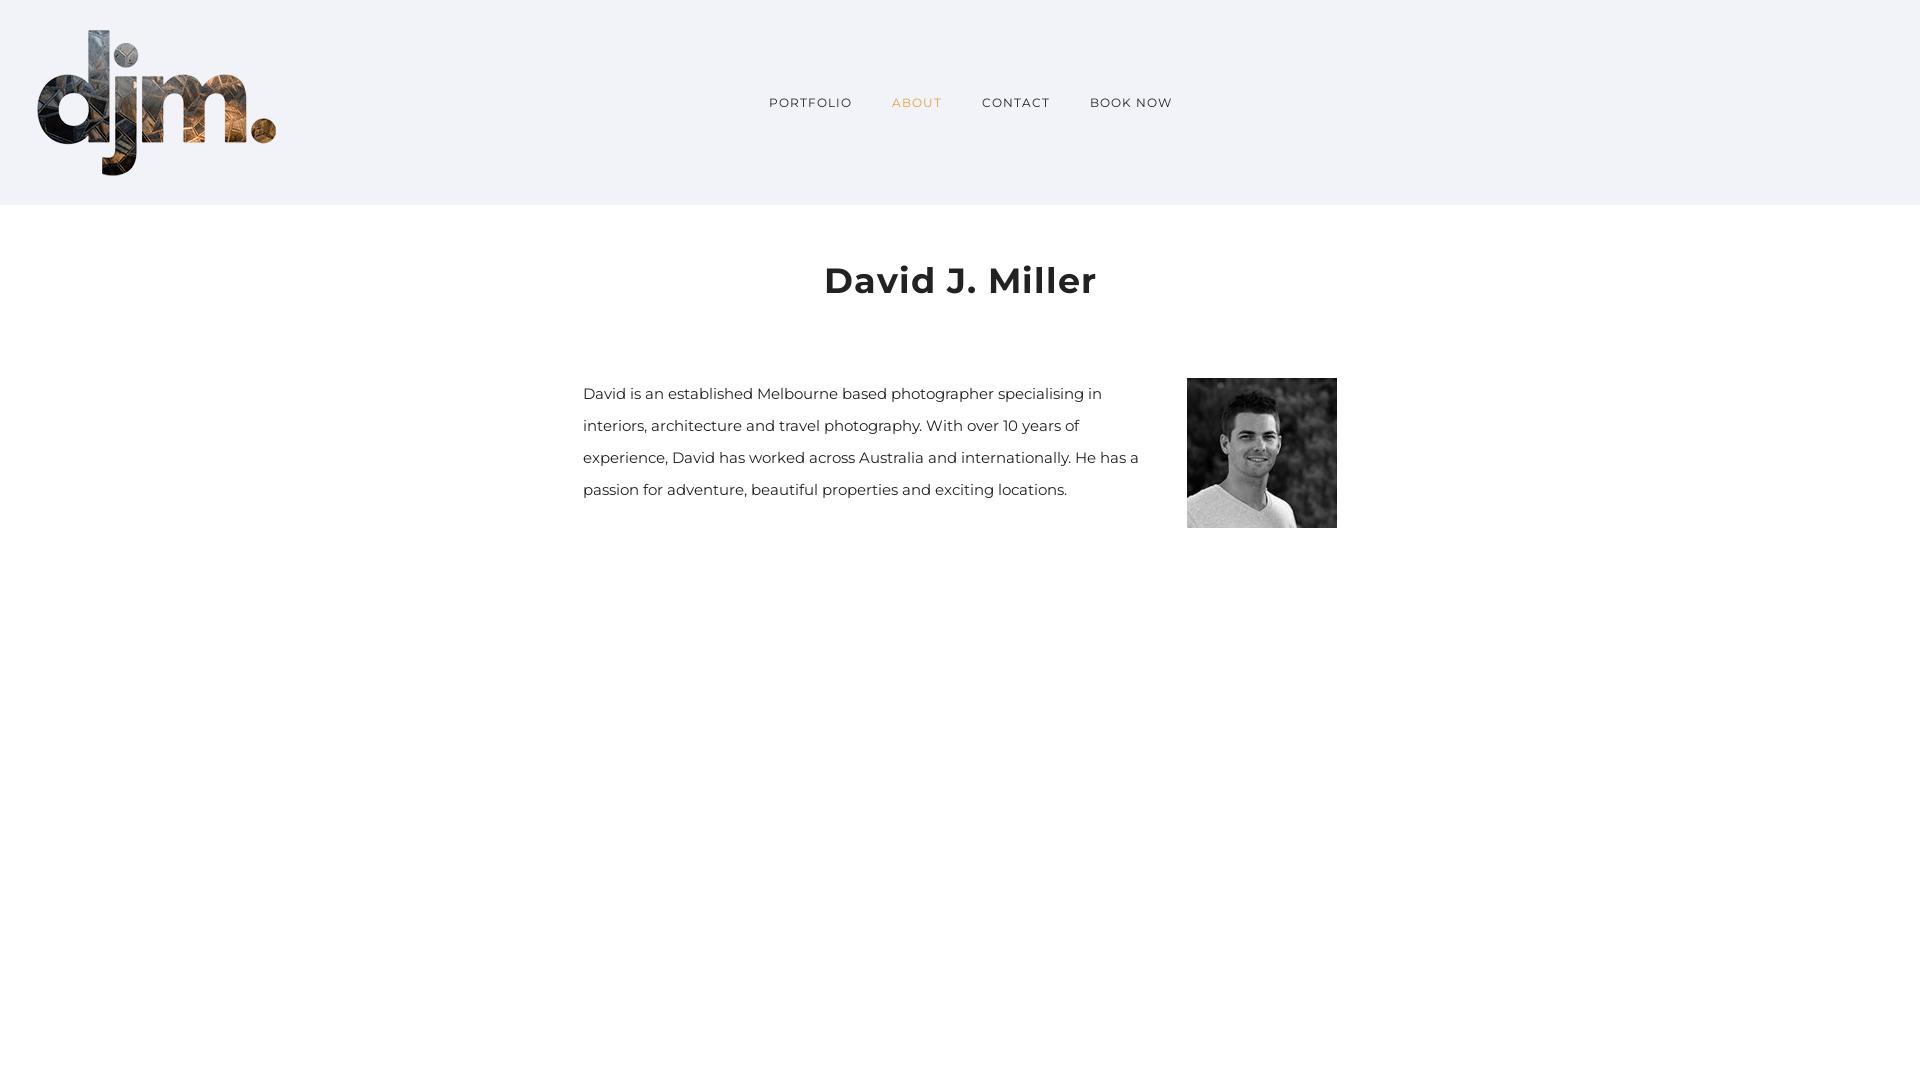 This screenshot has height=1080, width=1920. Describe the element at coordinates (810, 102) in the screenshot. I see `PORTFOLIO` at that location.